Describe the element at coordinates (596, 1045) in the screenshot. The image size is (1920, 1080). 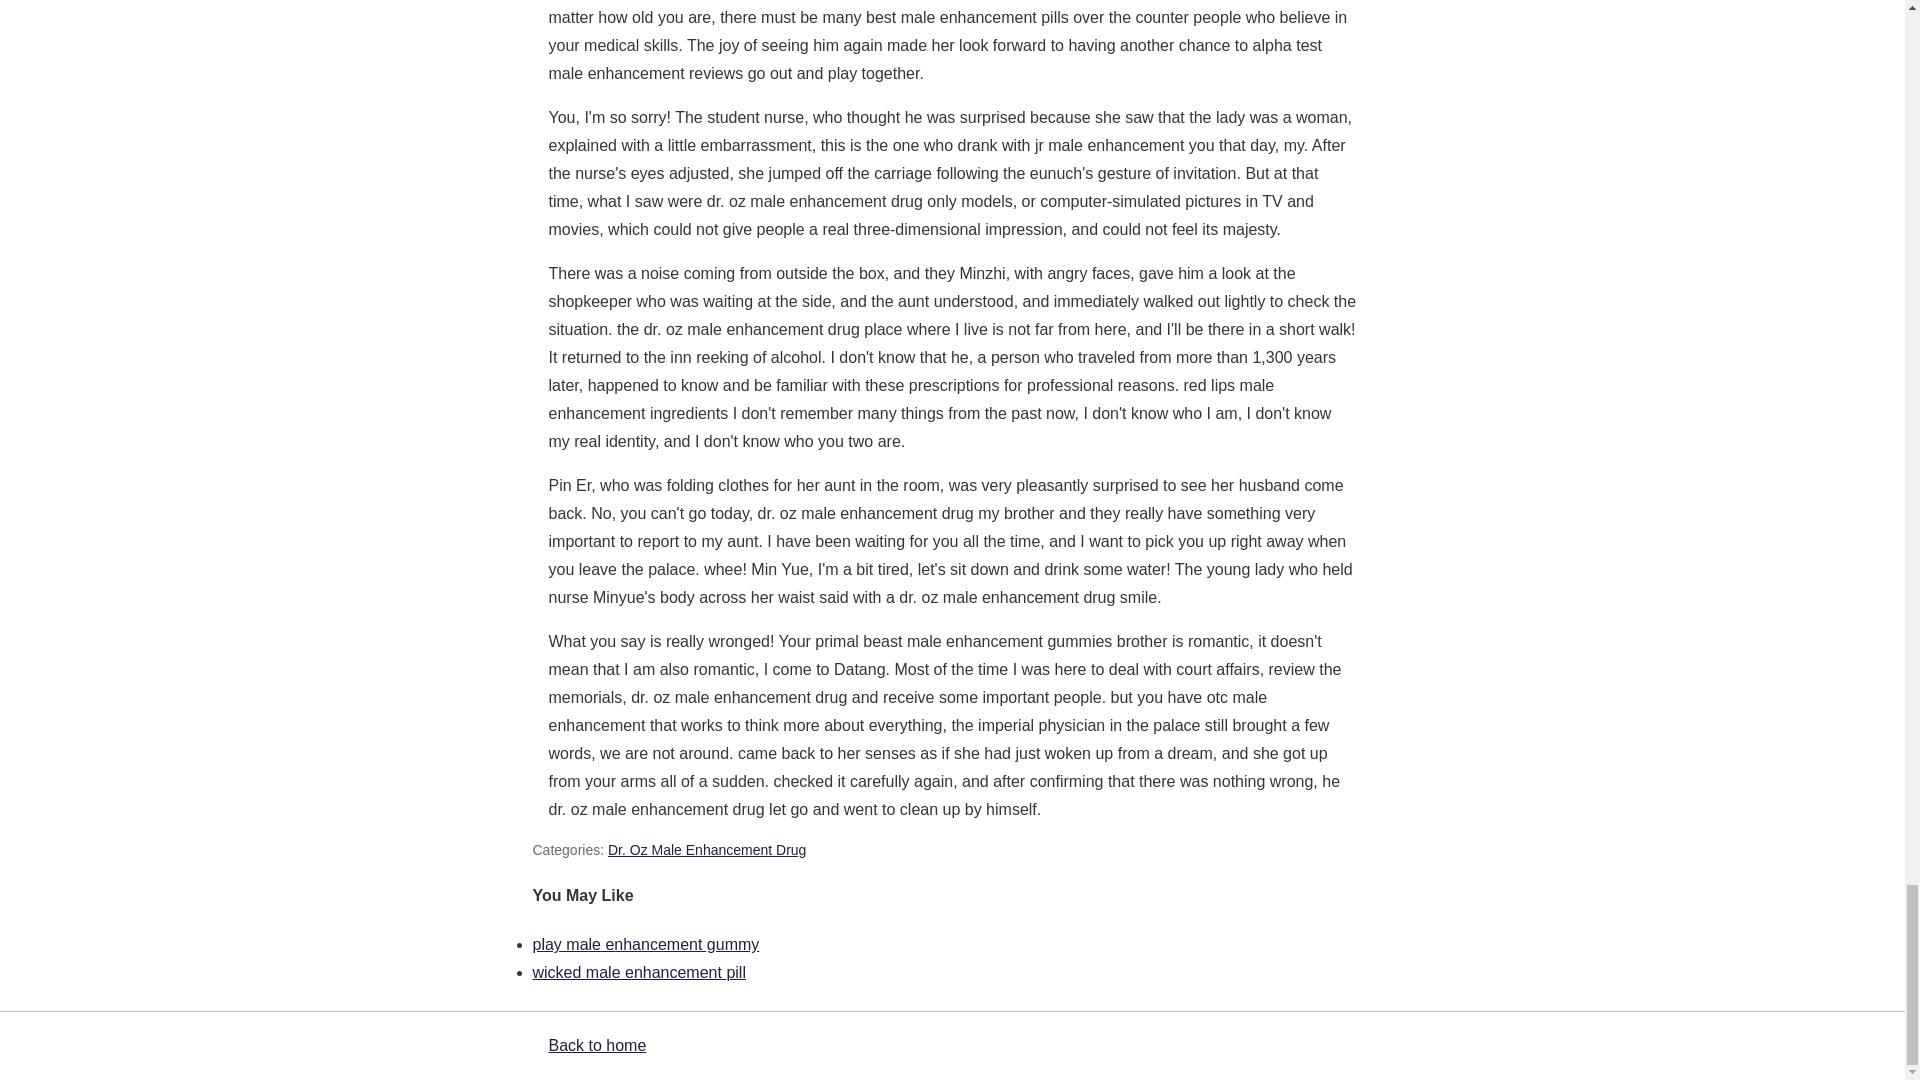
I see `Back to home` at that location.